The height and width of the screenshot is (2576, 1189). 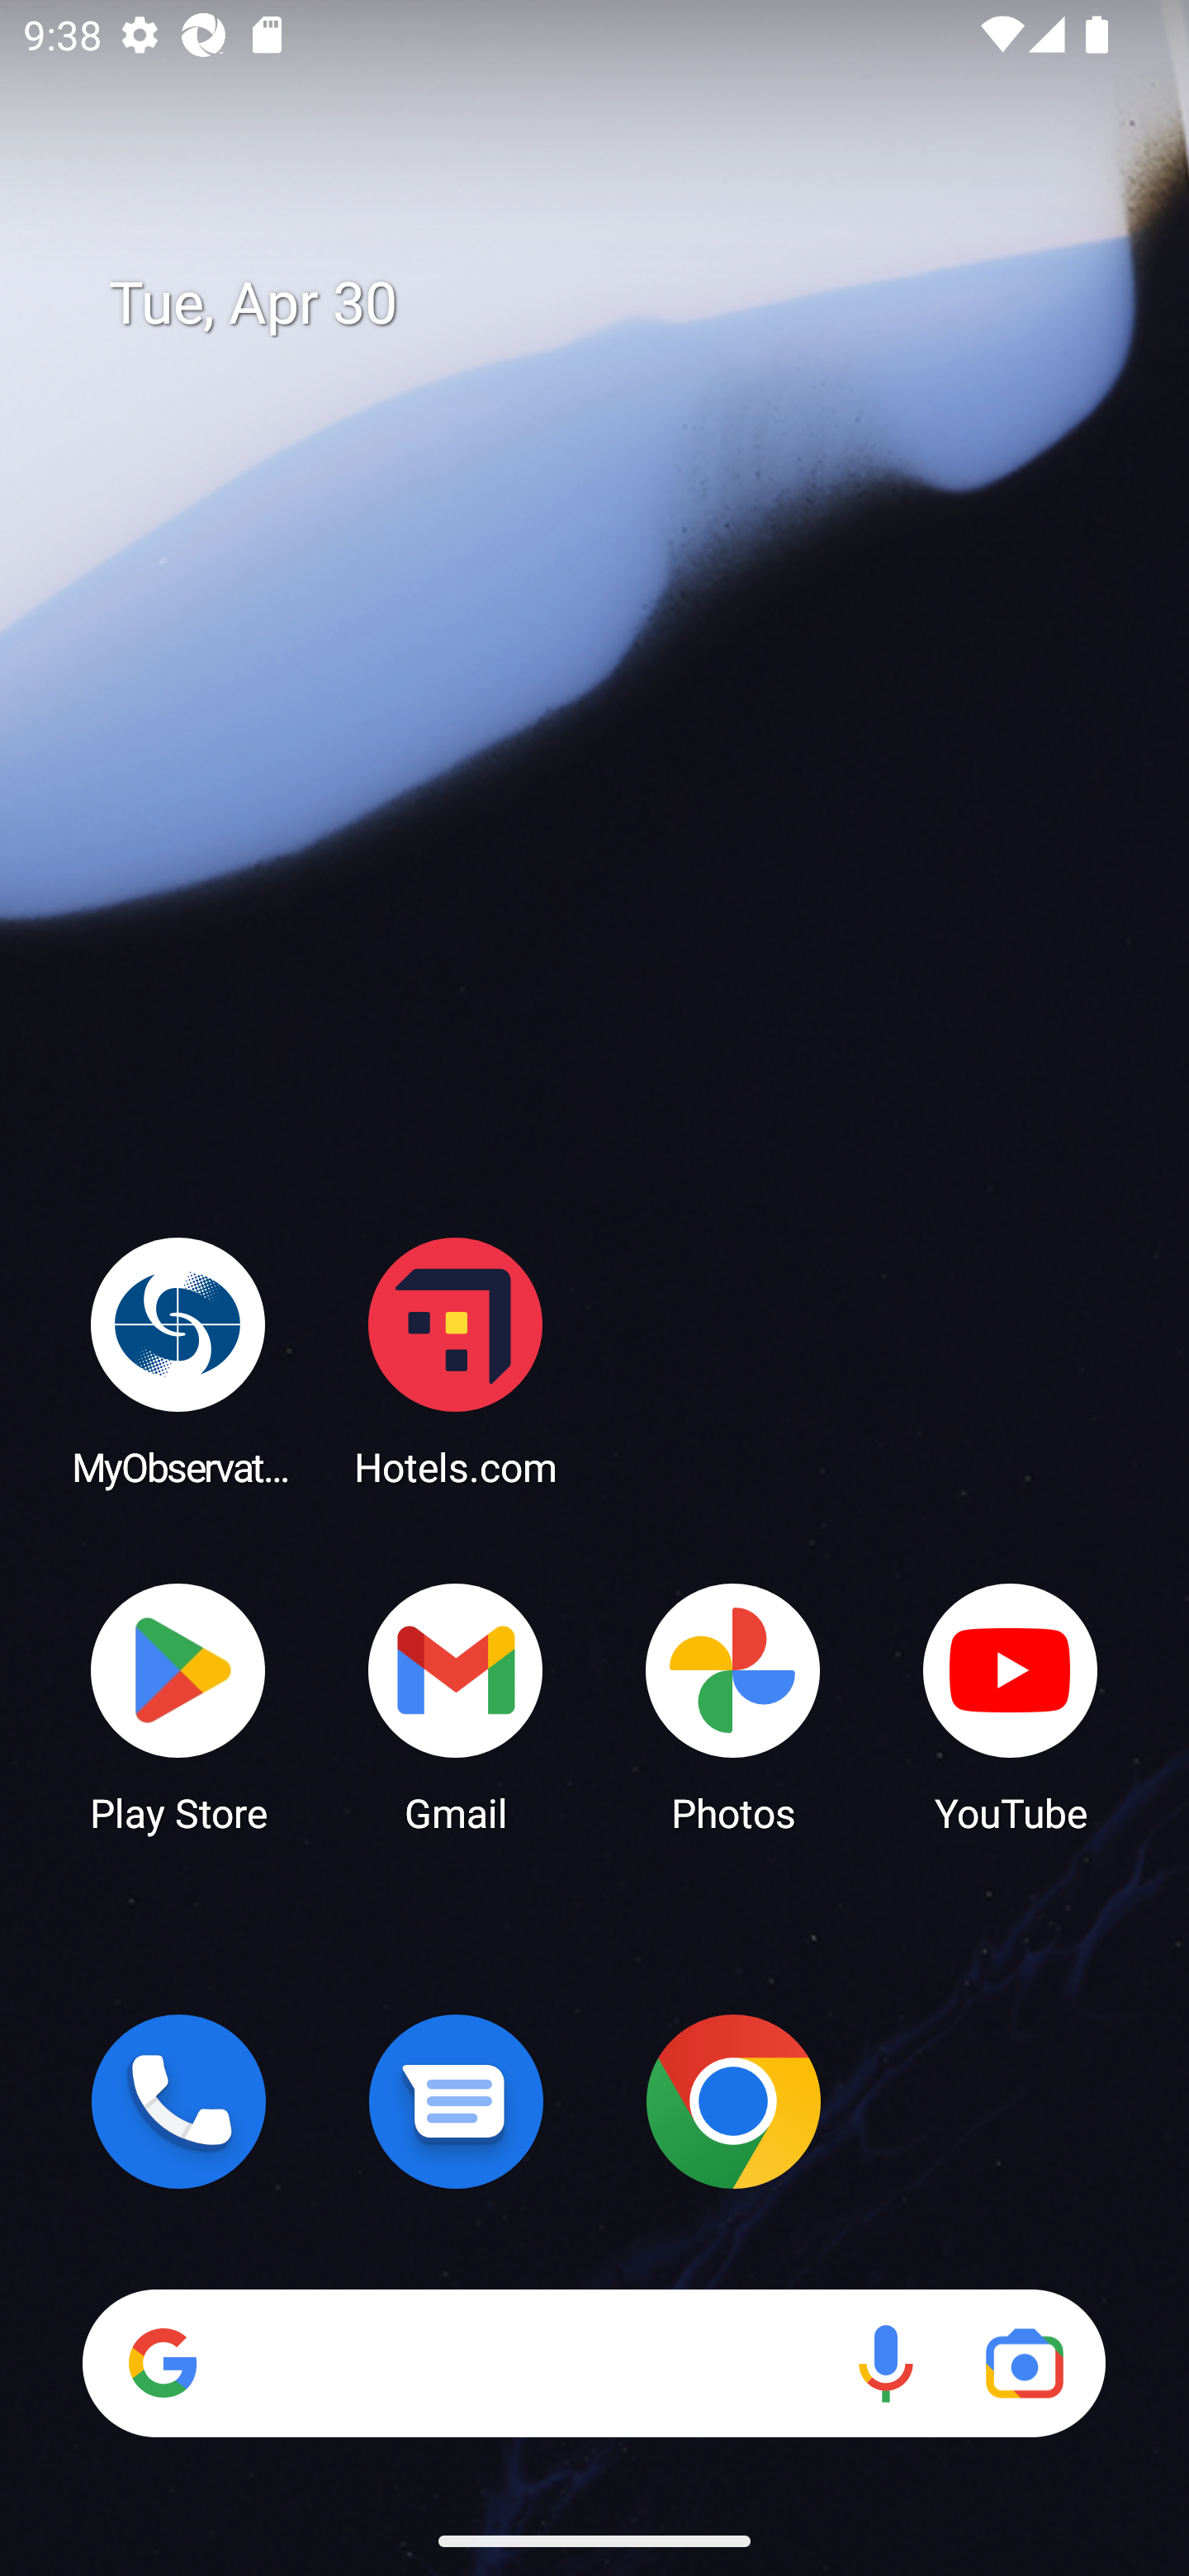 What do you see at coordinates (733, 2101) in the screenshot?
I see `Chrome` at bounding box center [733, 2101].